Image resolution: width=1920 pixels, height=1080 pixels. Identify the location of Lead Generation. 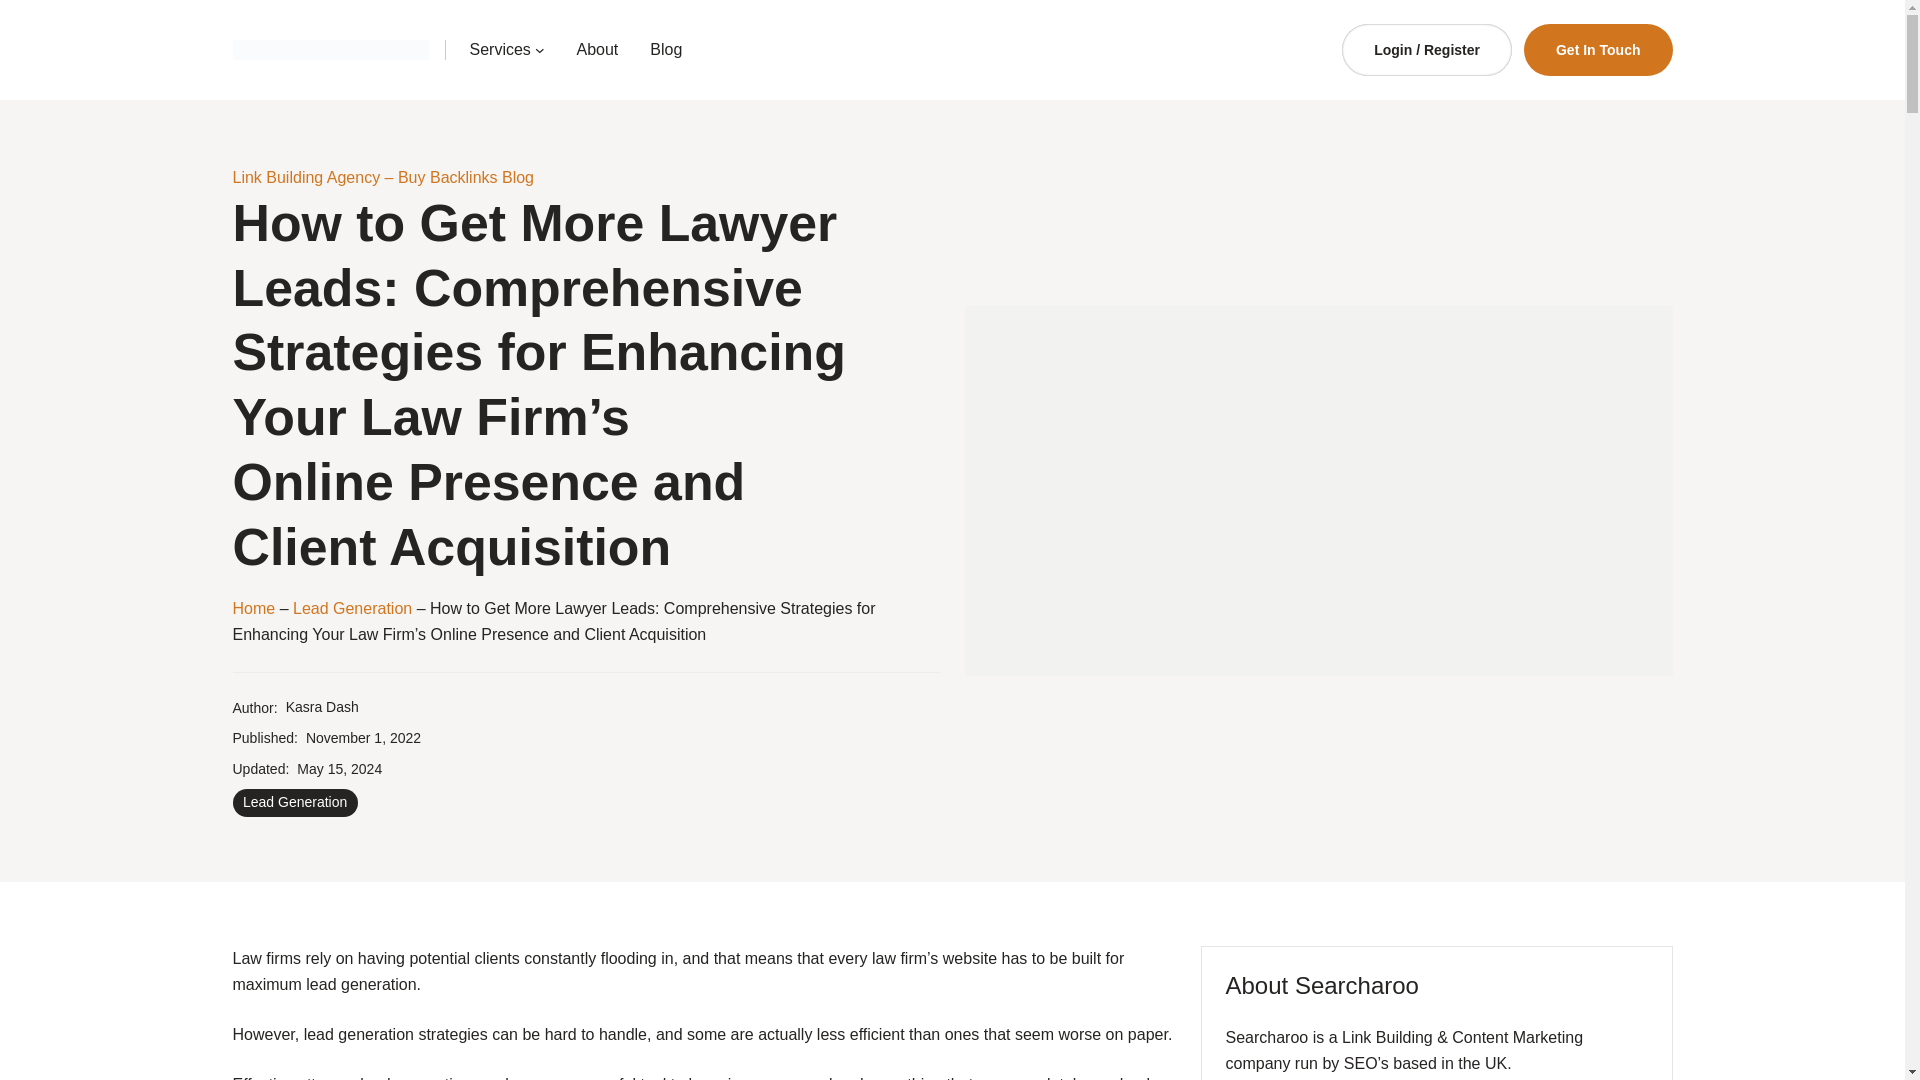
(352, 608).